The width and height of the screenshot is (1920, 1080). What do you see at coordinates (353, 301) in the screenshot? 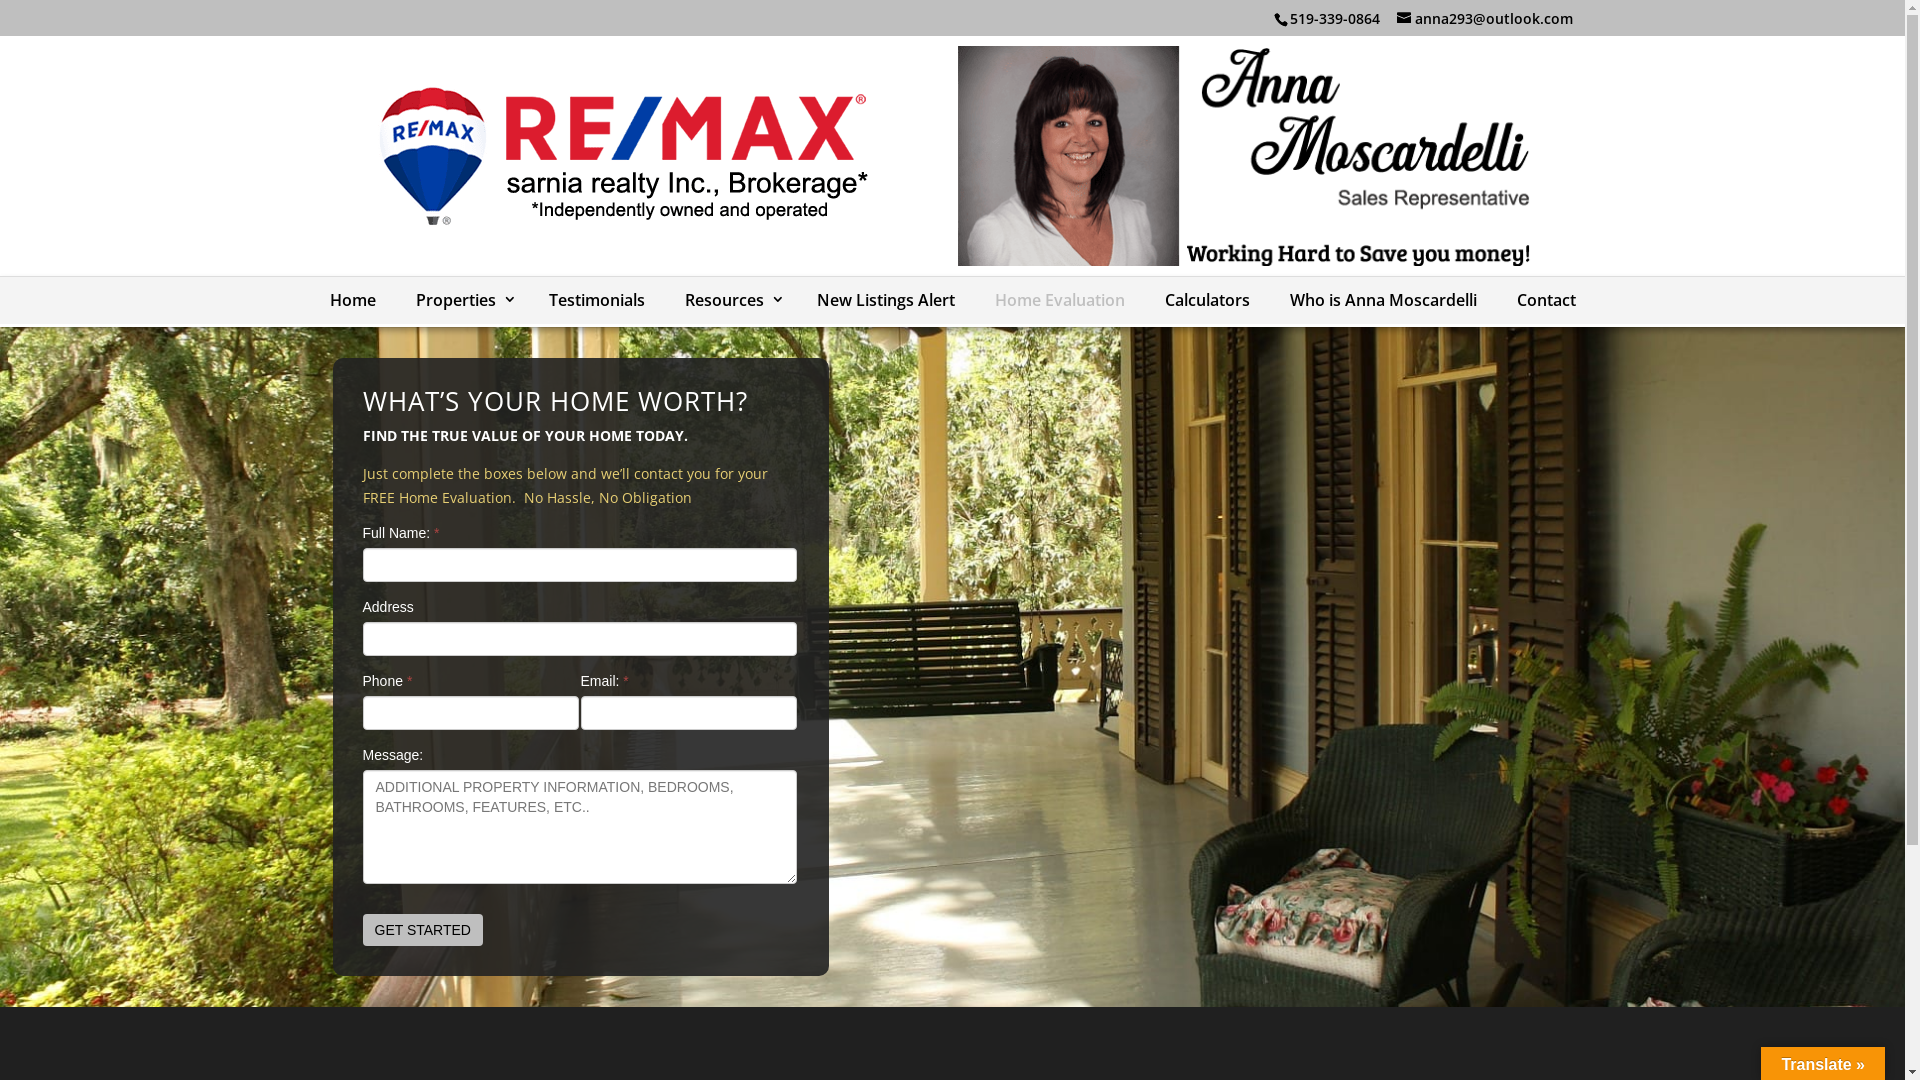
I see `Home` at bounding box center [353, 301].